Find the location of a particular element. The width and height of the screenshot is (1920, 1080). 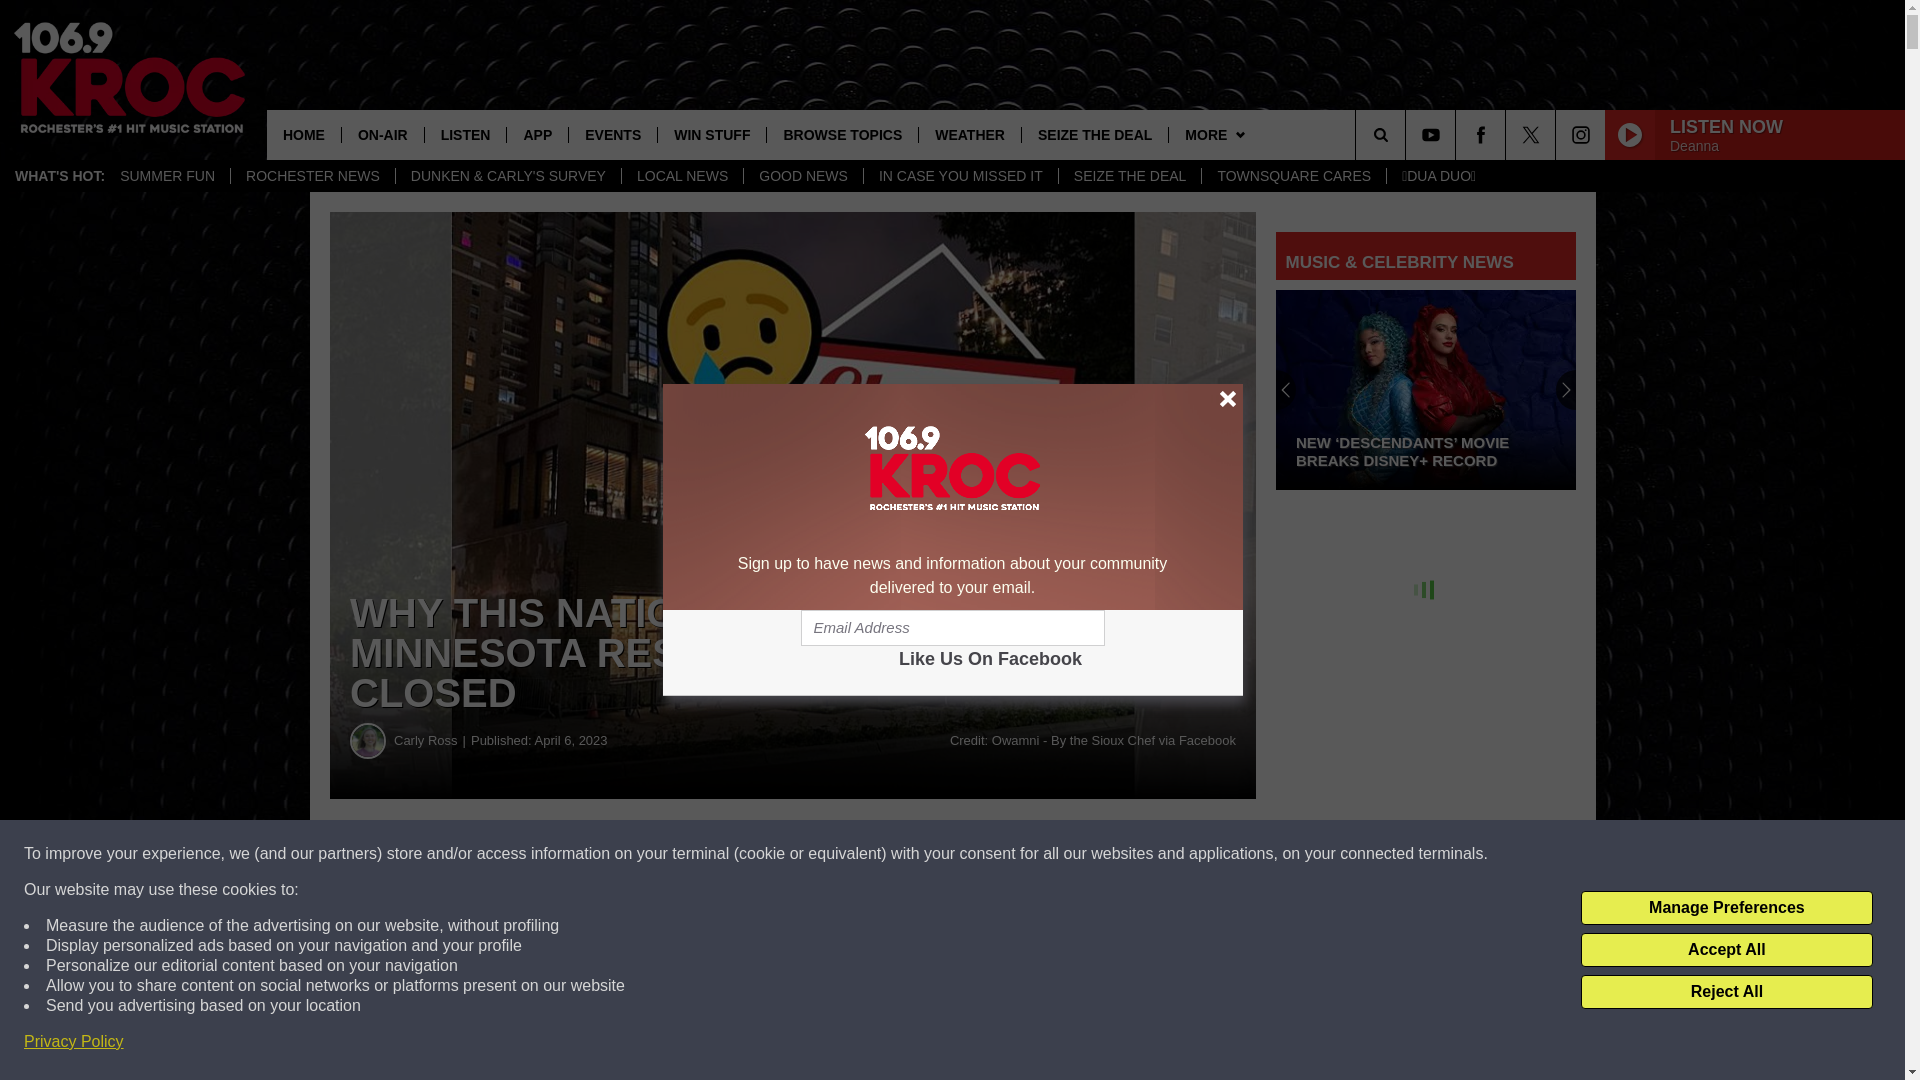

HOME is located at coordinates (304, 134).